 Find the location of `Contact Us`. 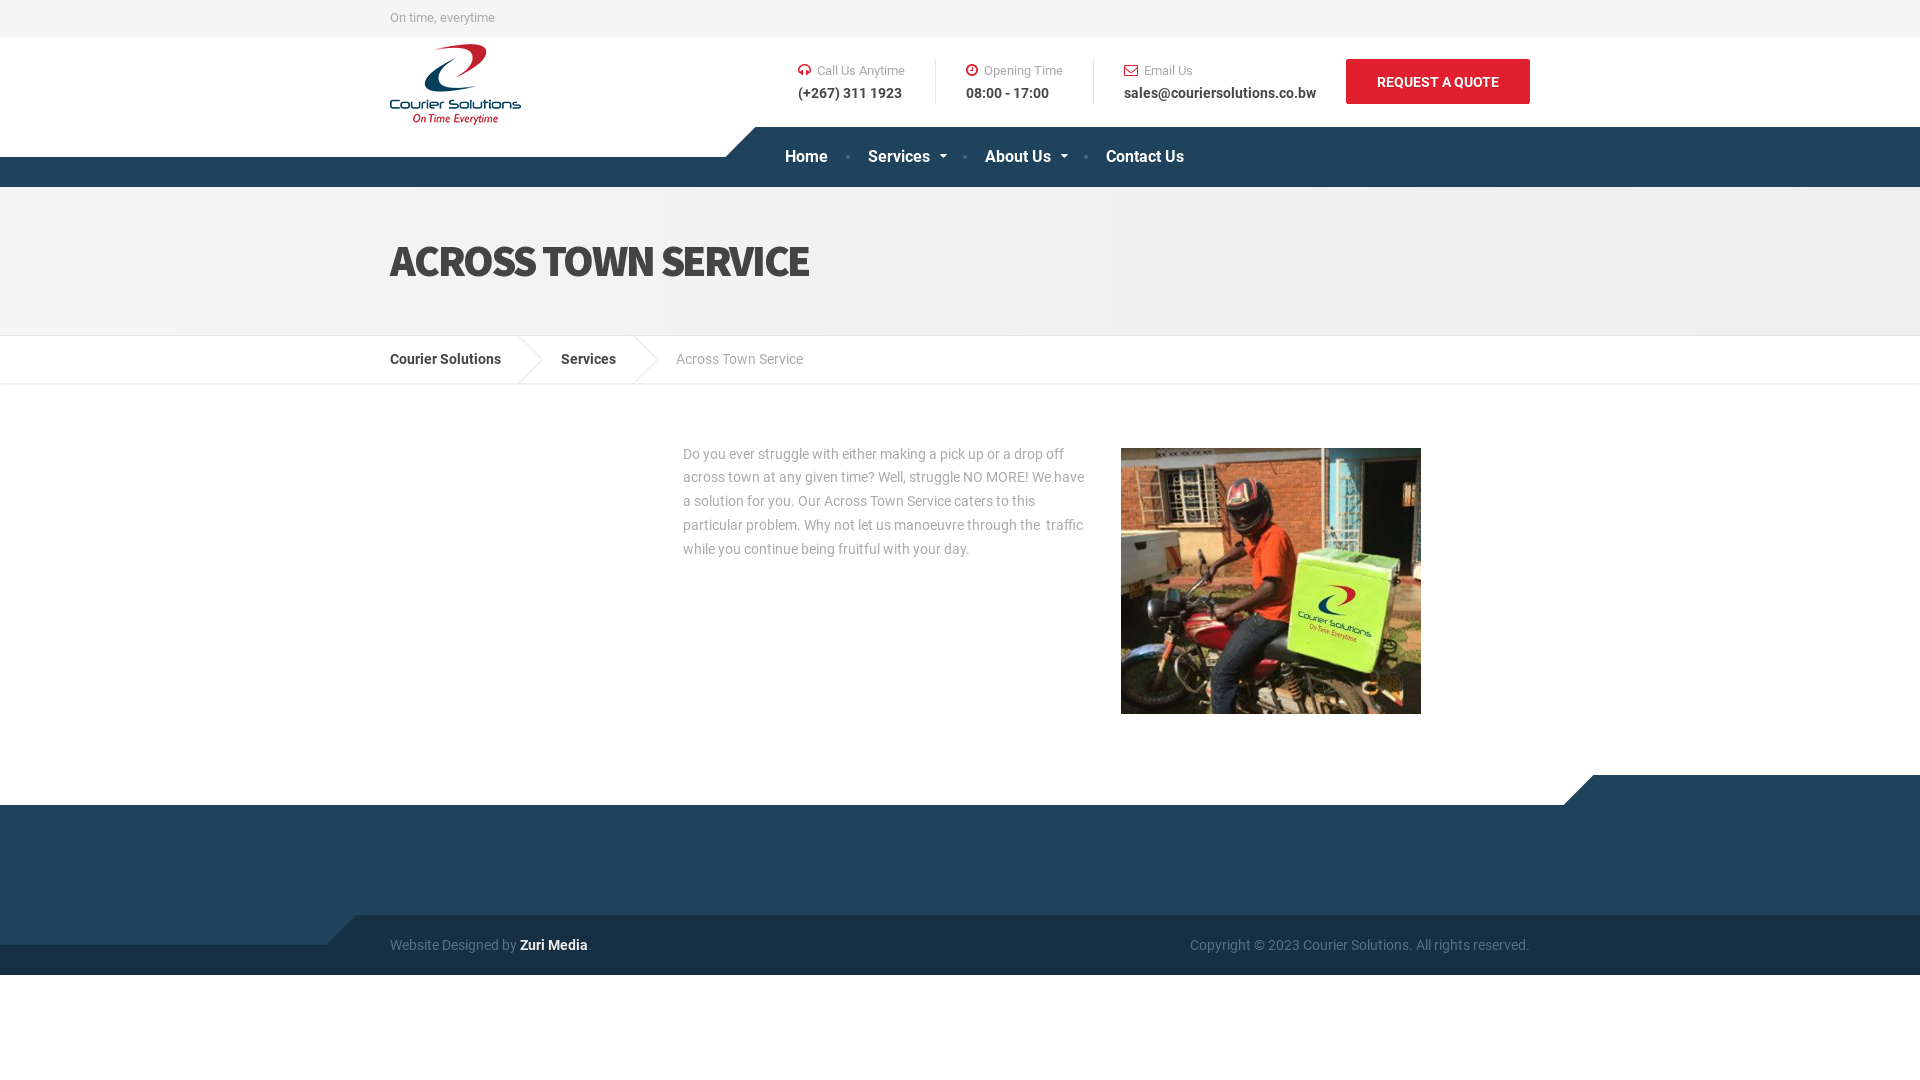

Contact Us is located at coordinates (1145, 156).